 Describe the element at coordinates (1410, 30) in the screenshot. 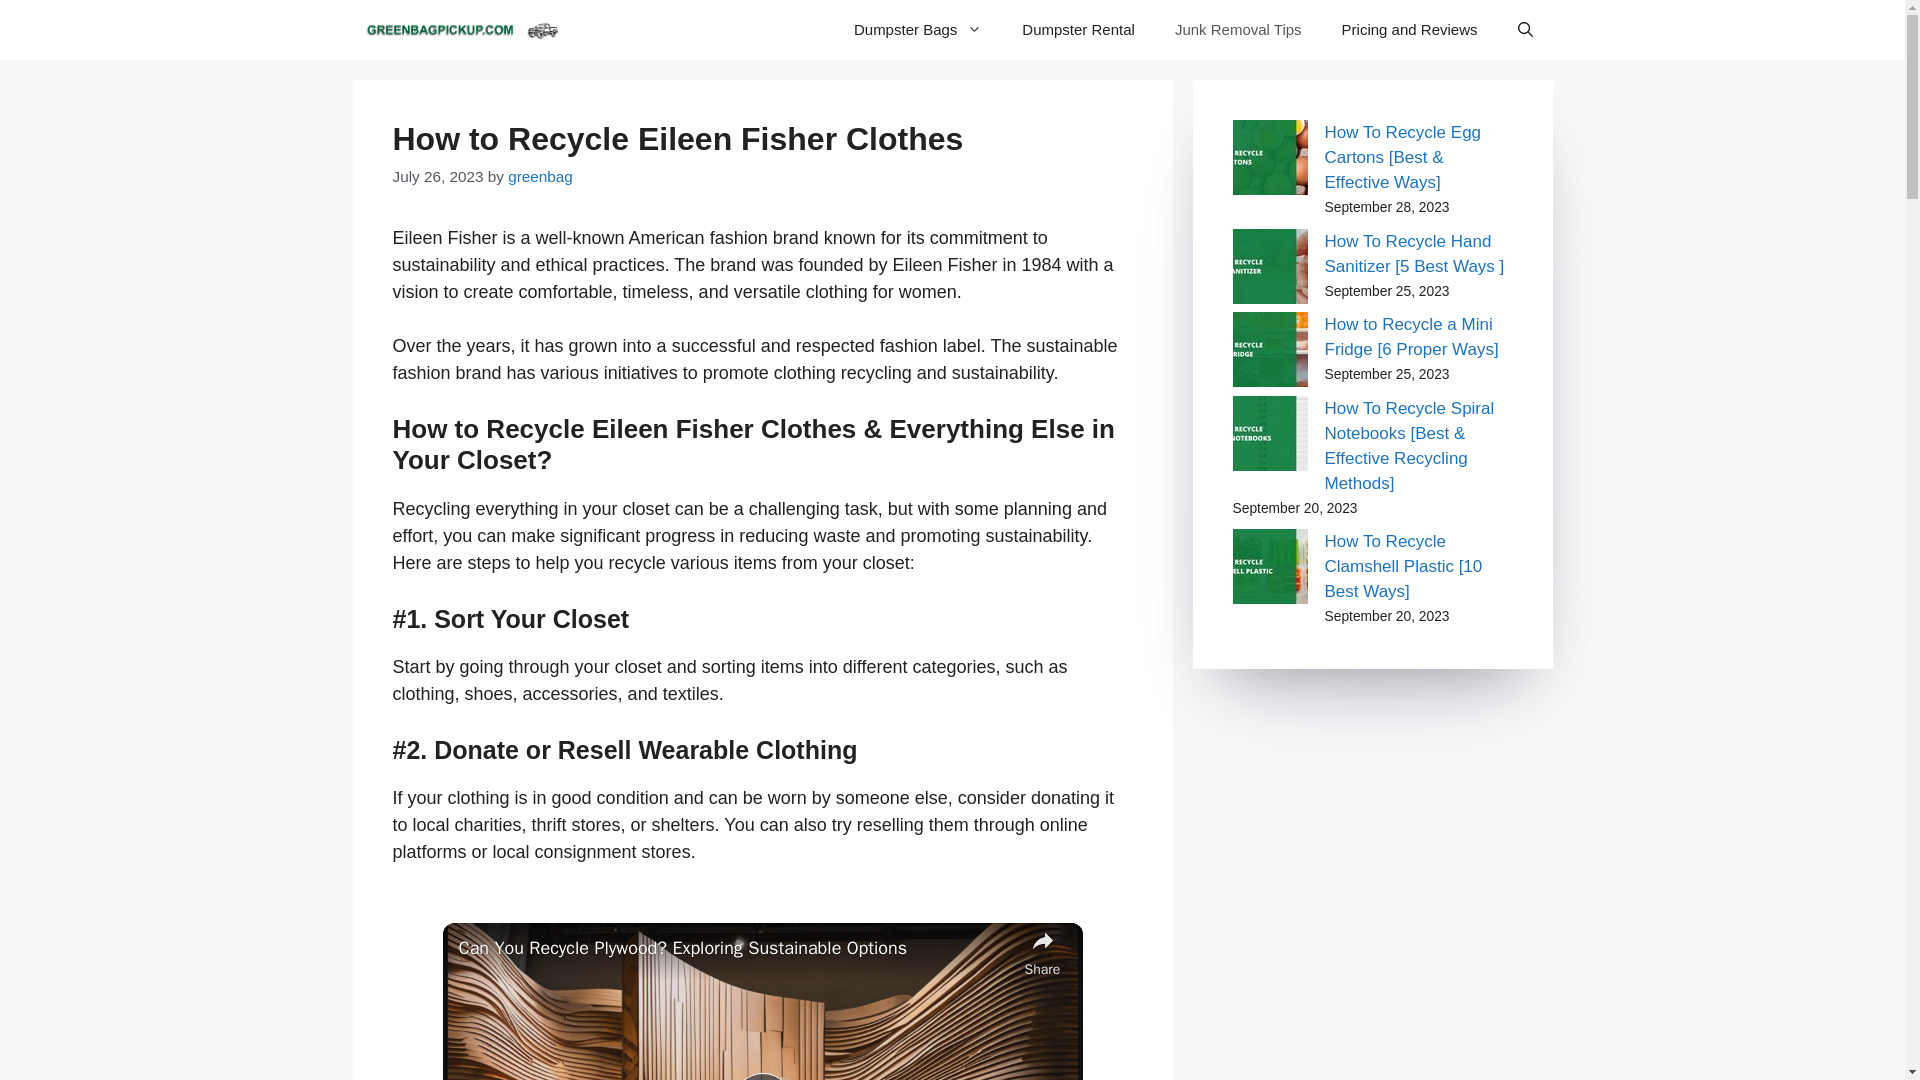

I see `Pricing and Reviews` at that location.